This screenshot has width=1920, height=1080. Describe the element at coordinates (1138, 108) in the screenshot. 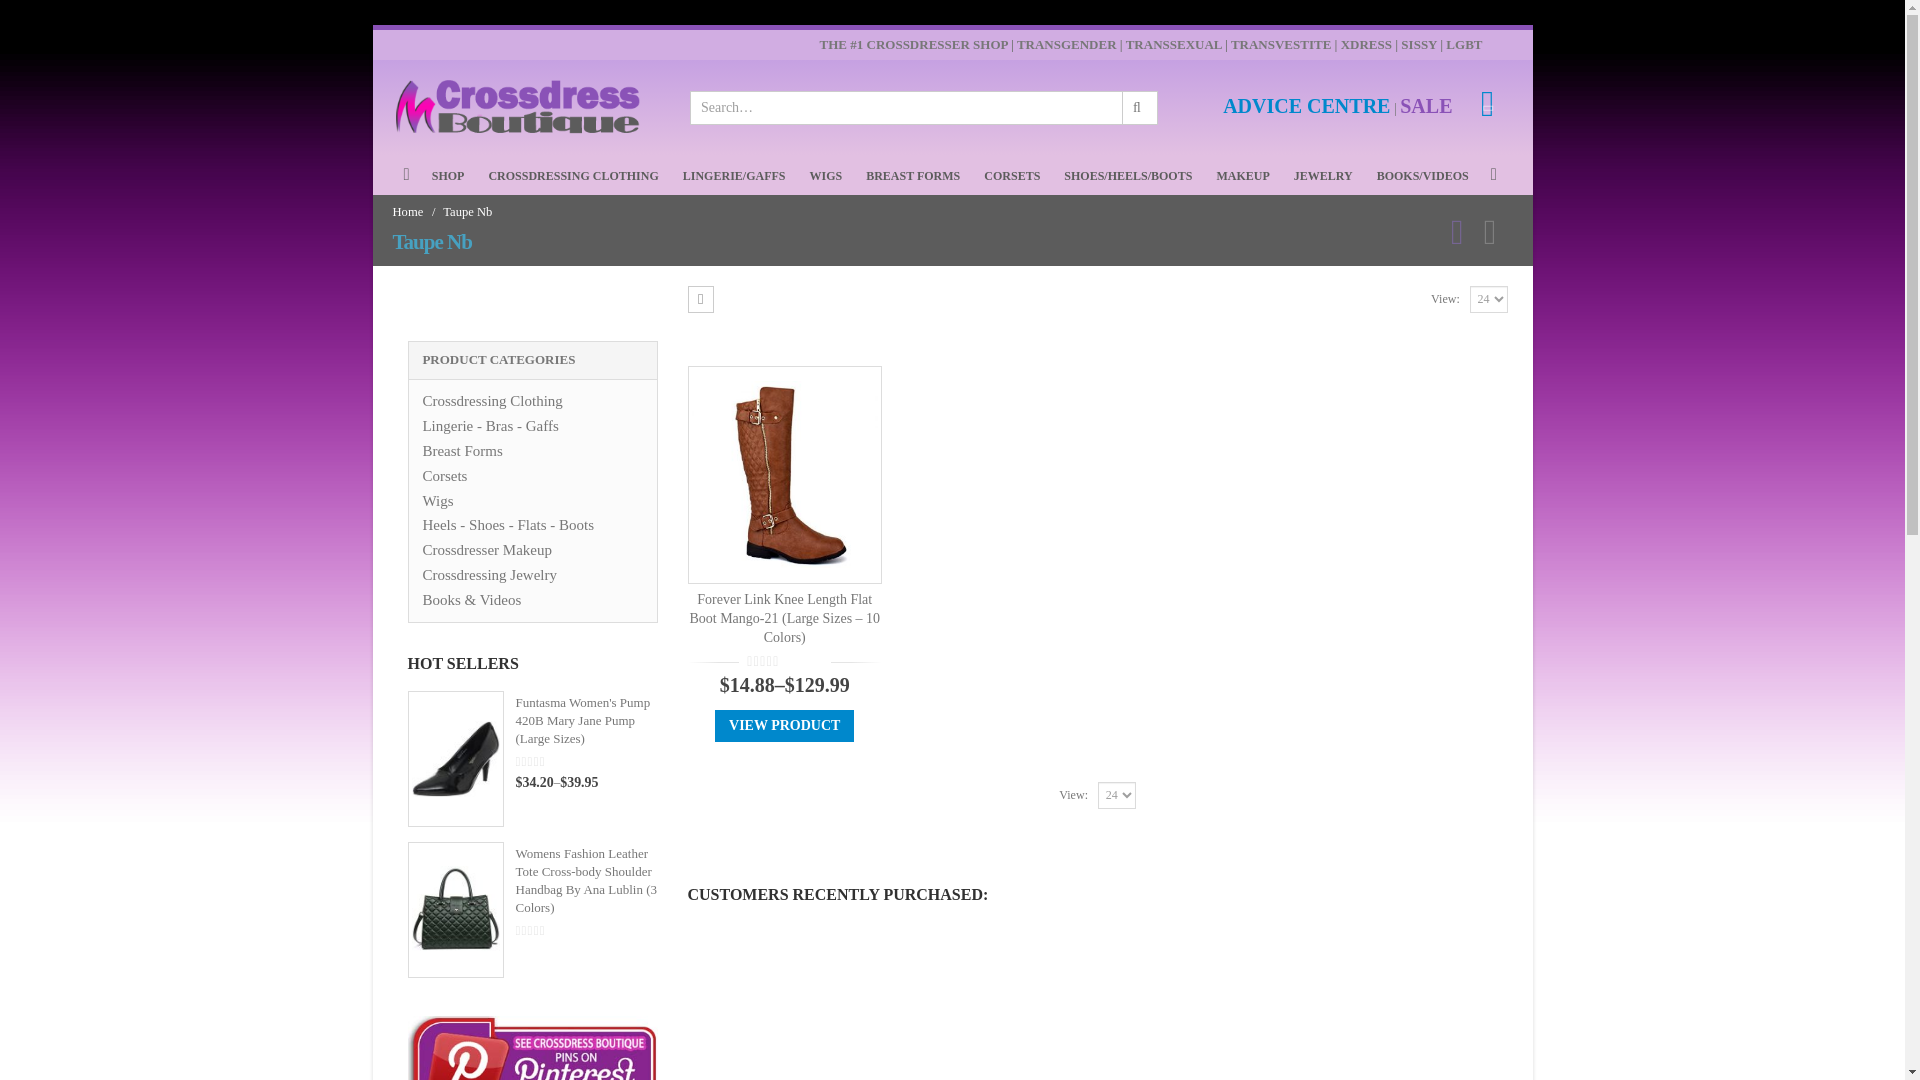

I see `Search` at that location.